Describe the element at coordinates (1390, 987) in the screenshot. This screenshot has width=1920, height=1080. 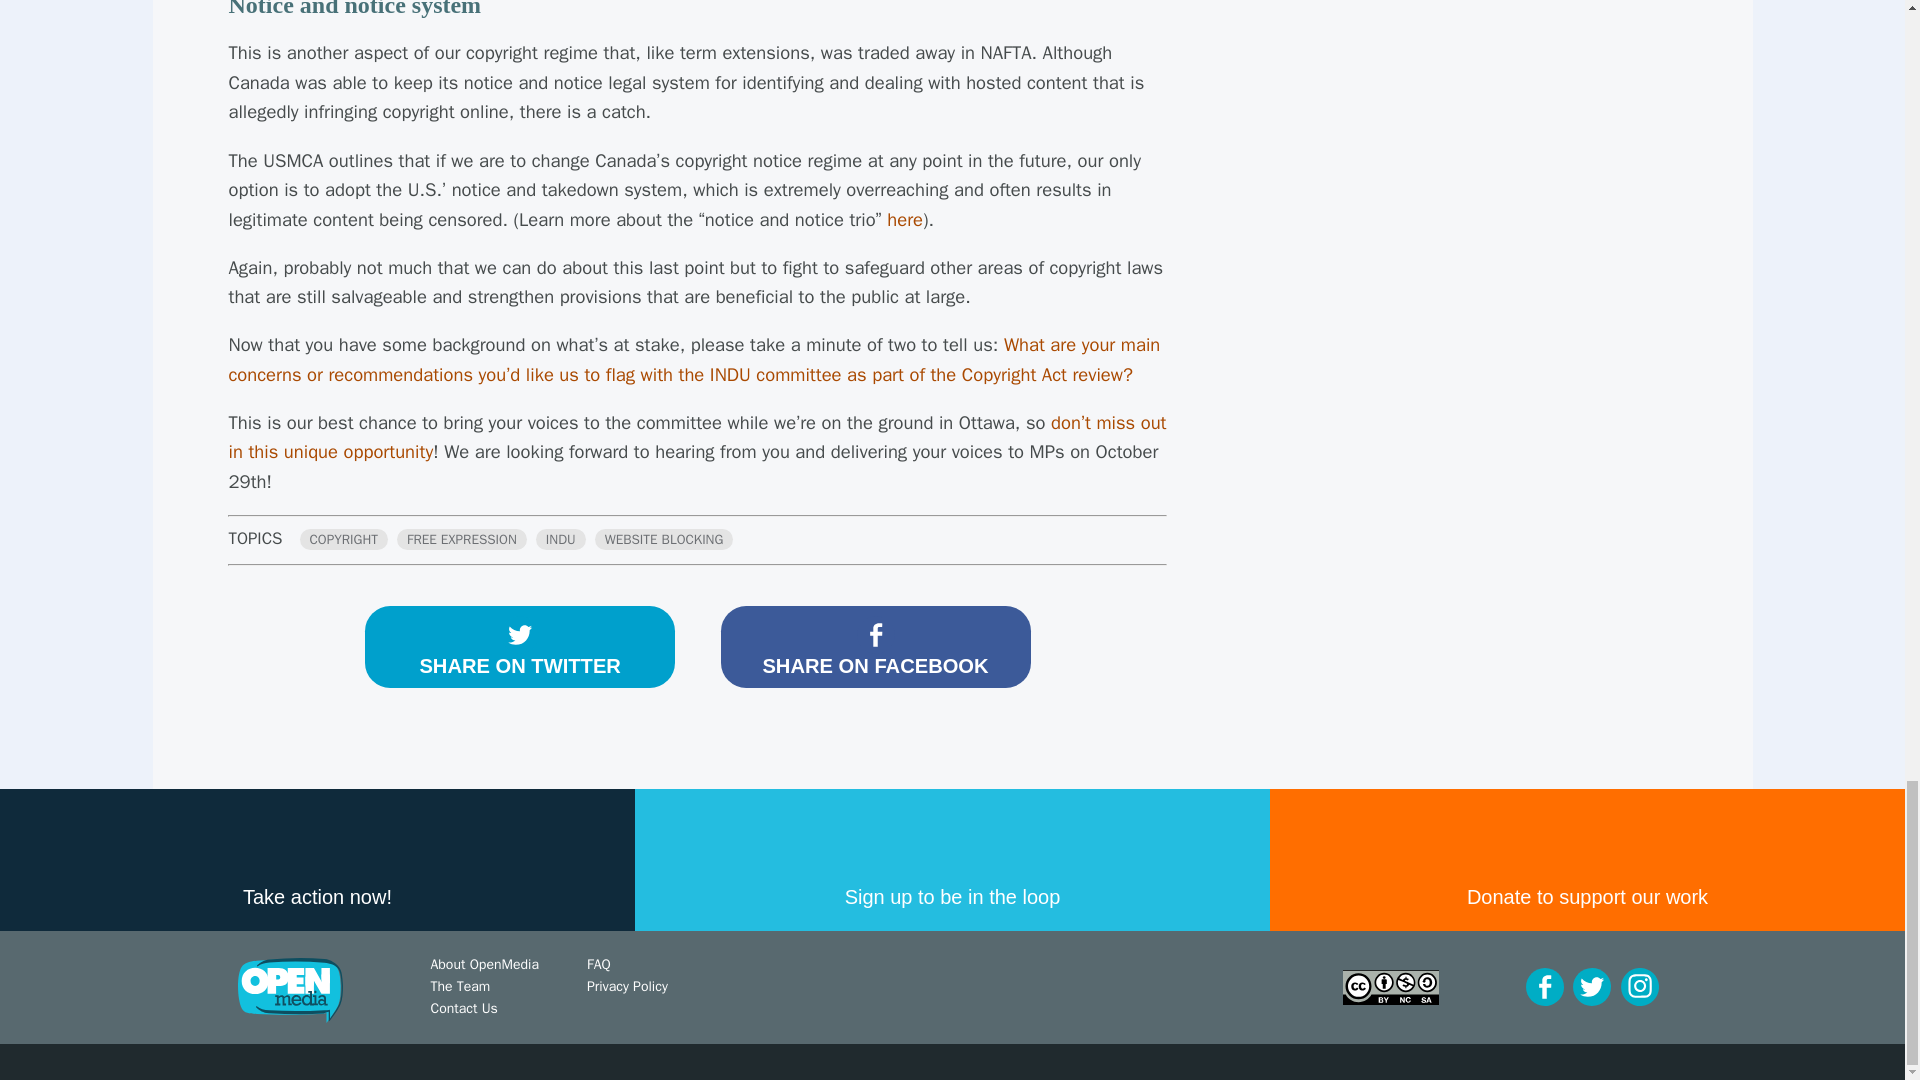
I see `Creative Commons License` at that location.